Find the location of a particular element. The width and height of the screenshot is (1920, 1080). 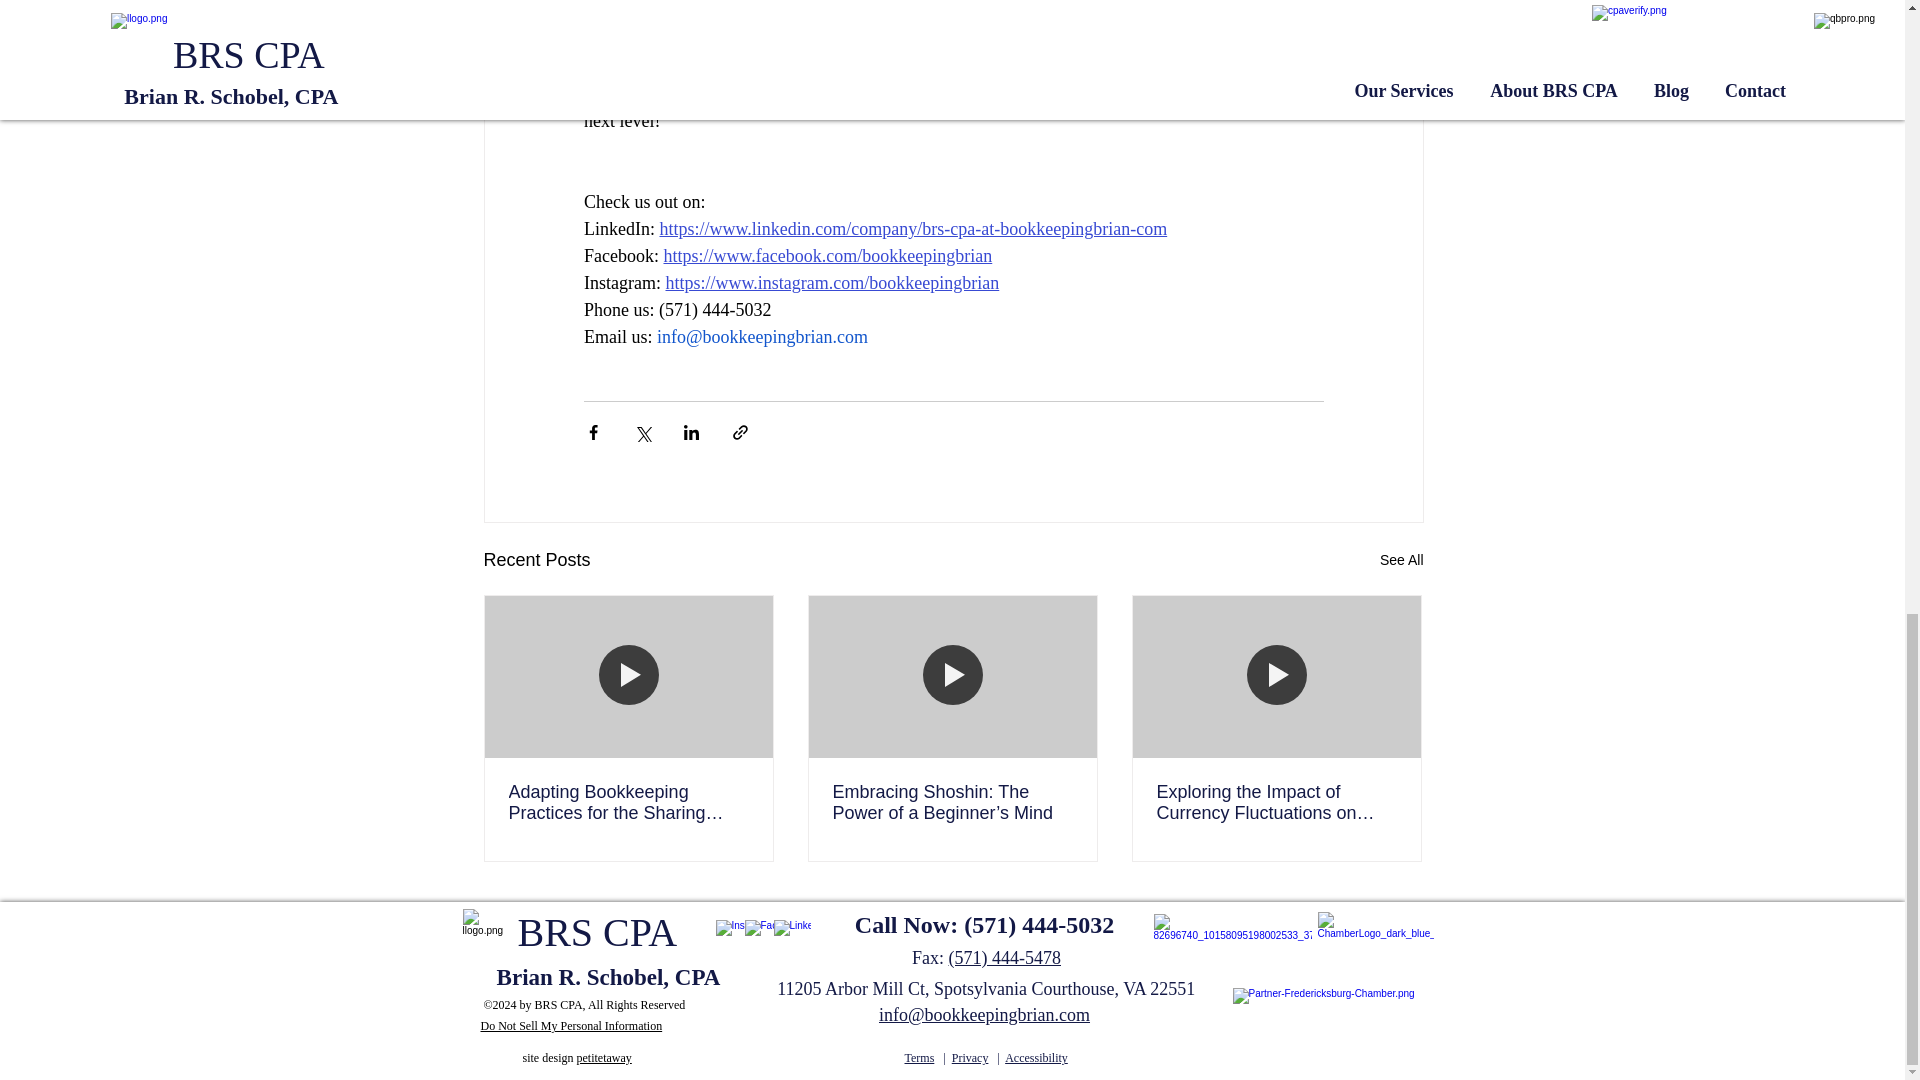

Do Not Sell My Personal Information is located at coordinates (571, 1026).